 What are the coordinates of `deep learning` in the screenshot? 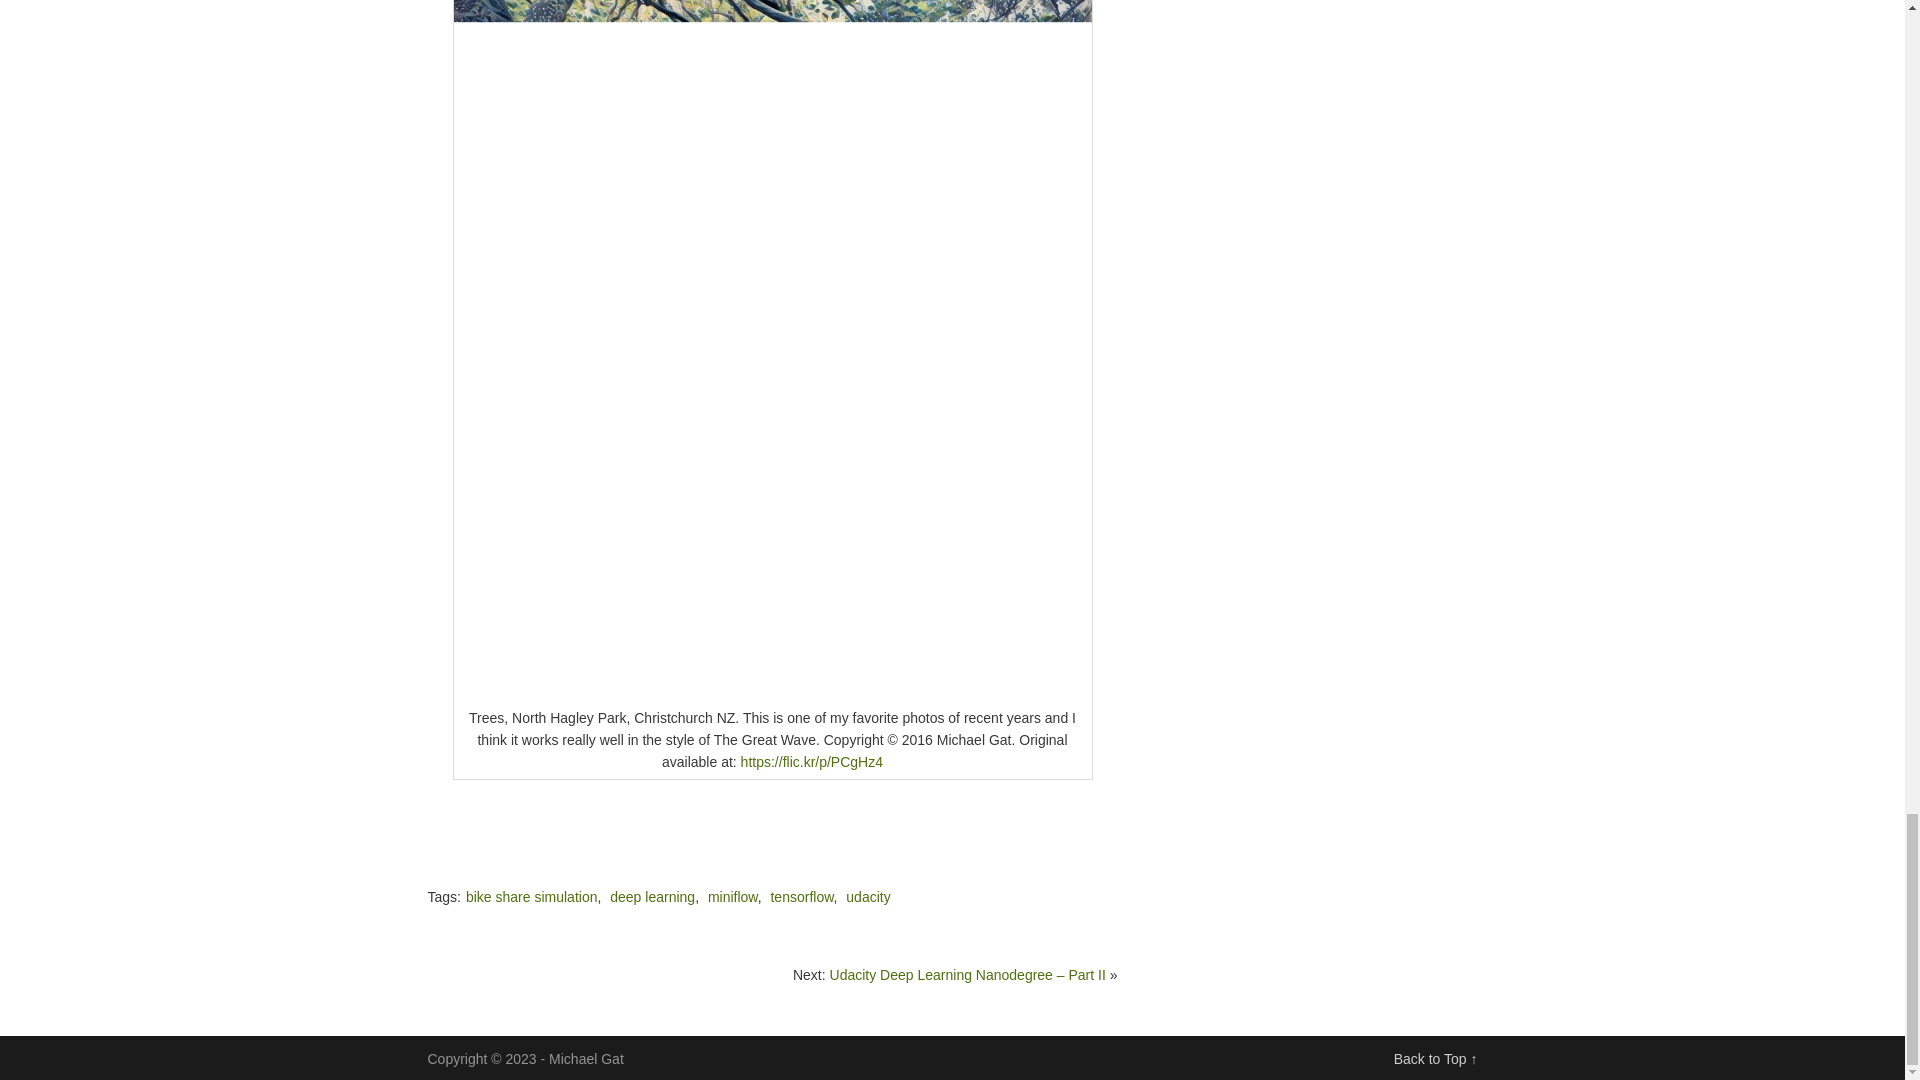 It's located at (652, 896).